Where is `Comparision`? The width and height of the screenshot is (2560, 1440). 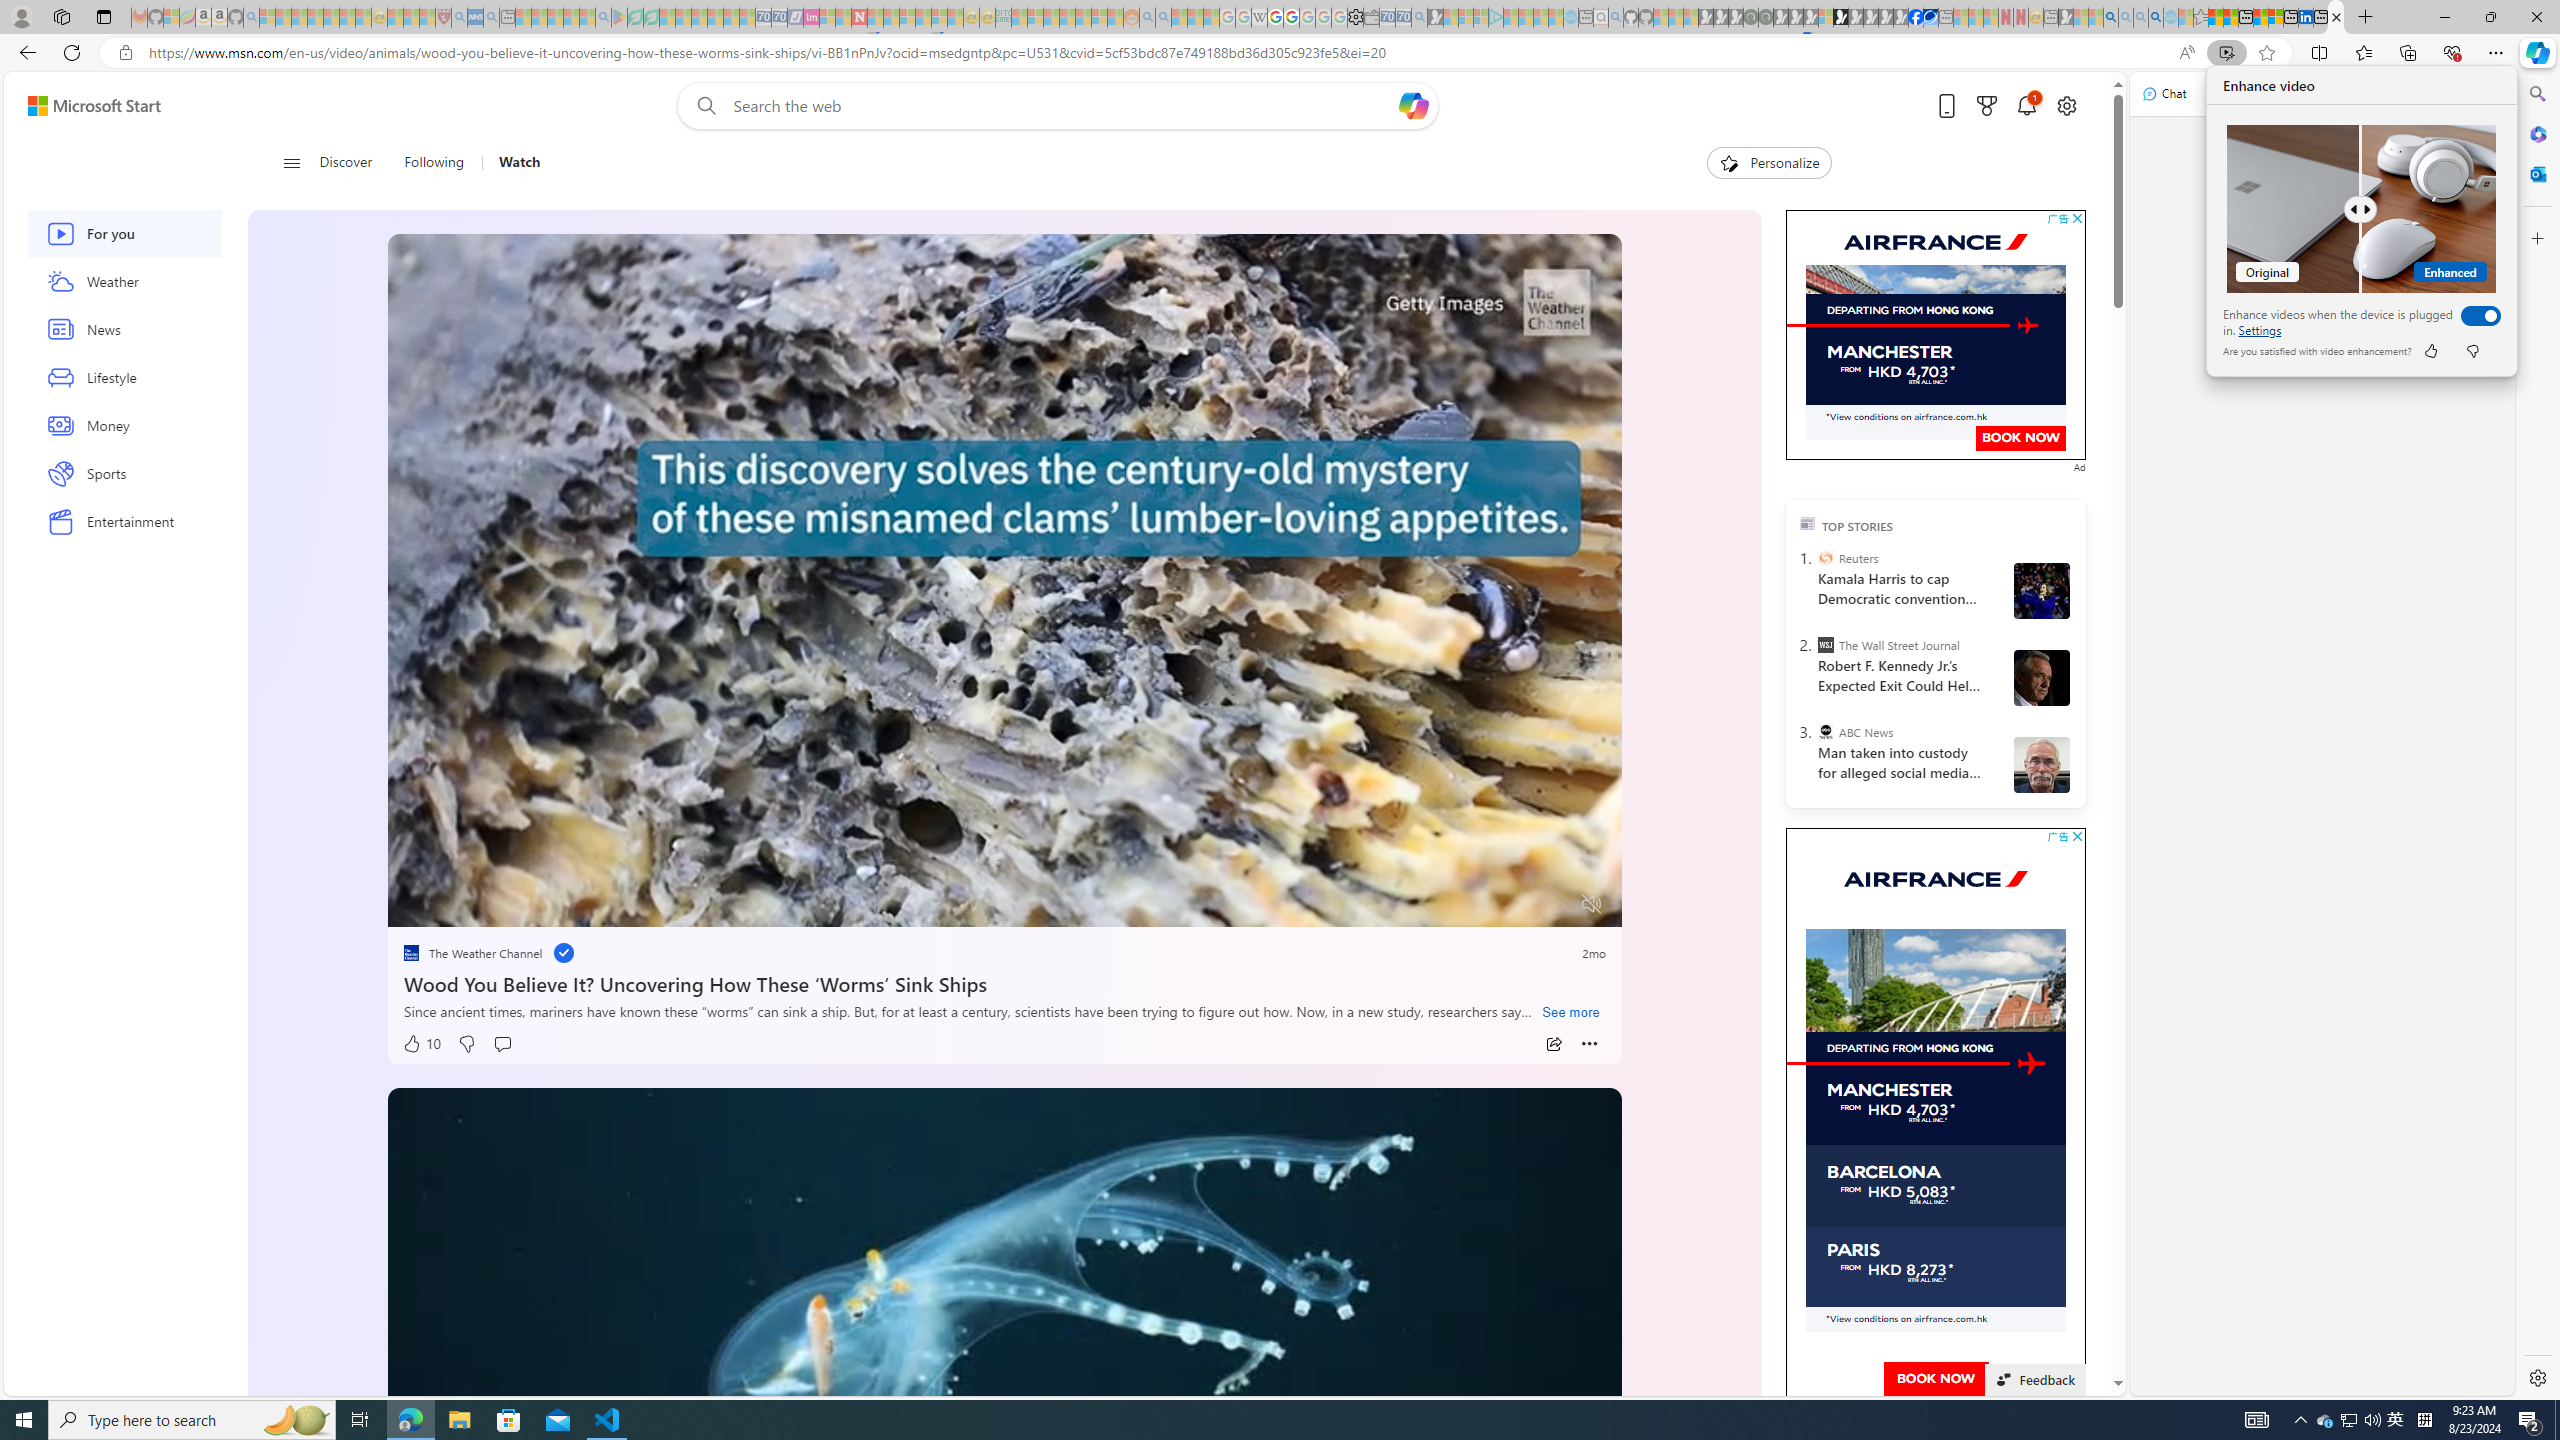 Comparision is located at coordinates (2362, 208).